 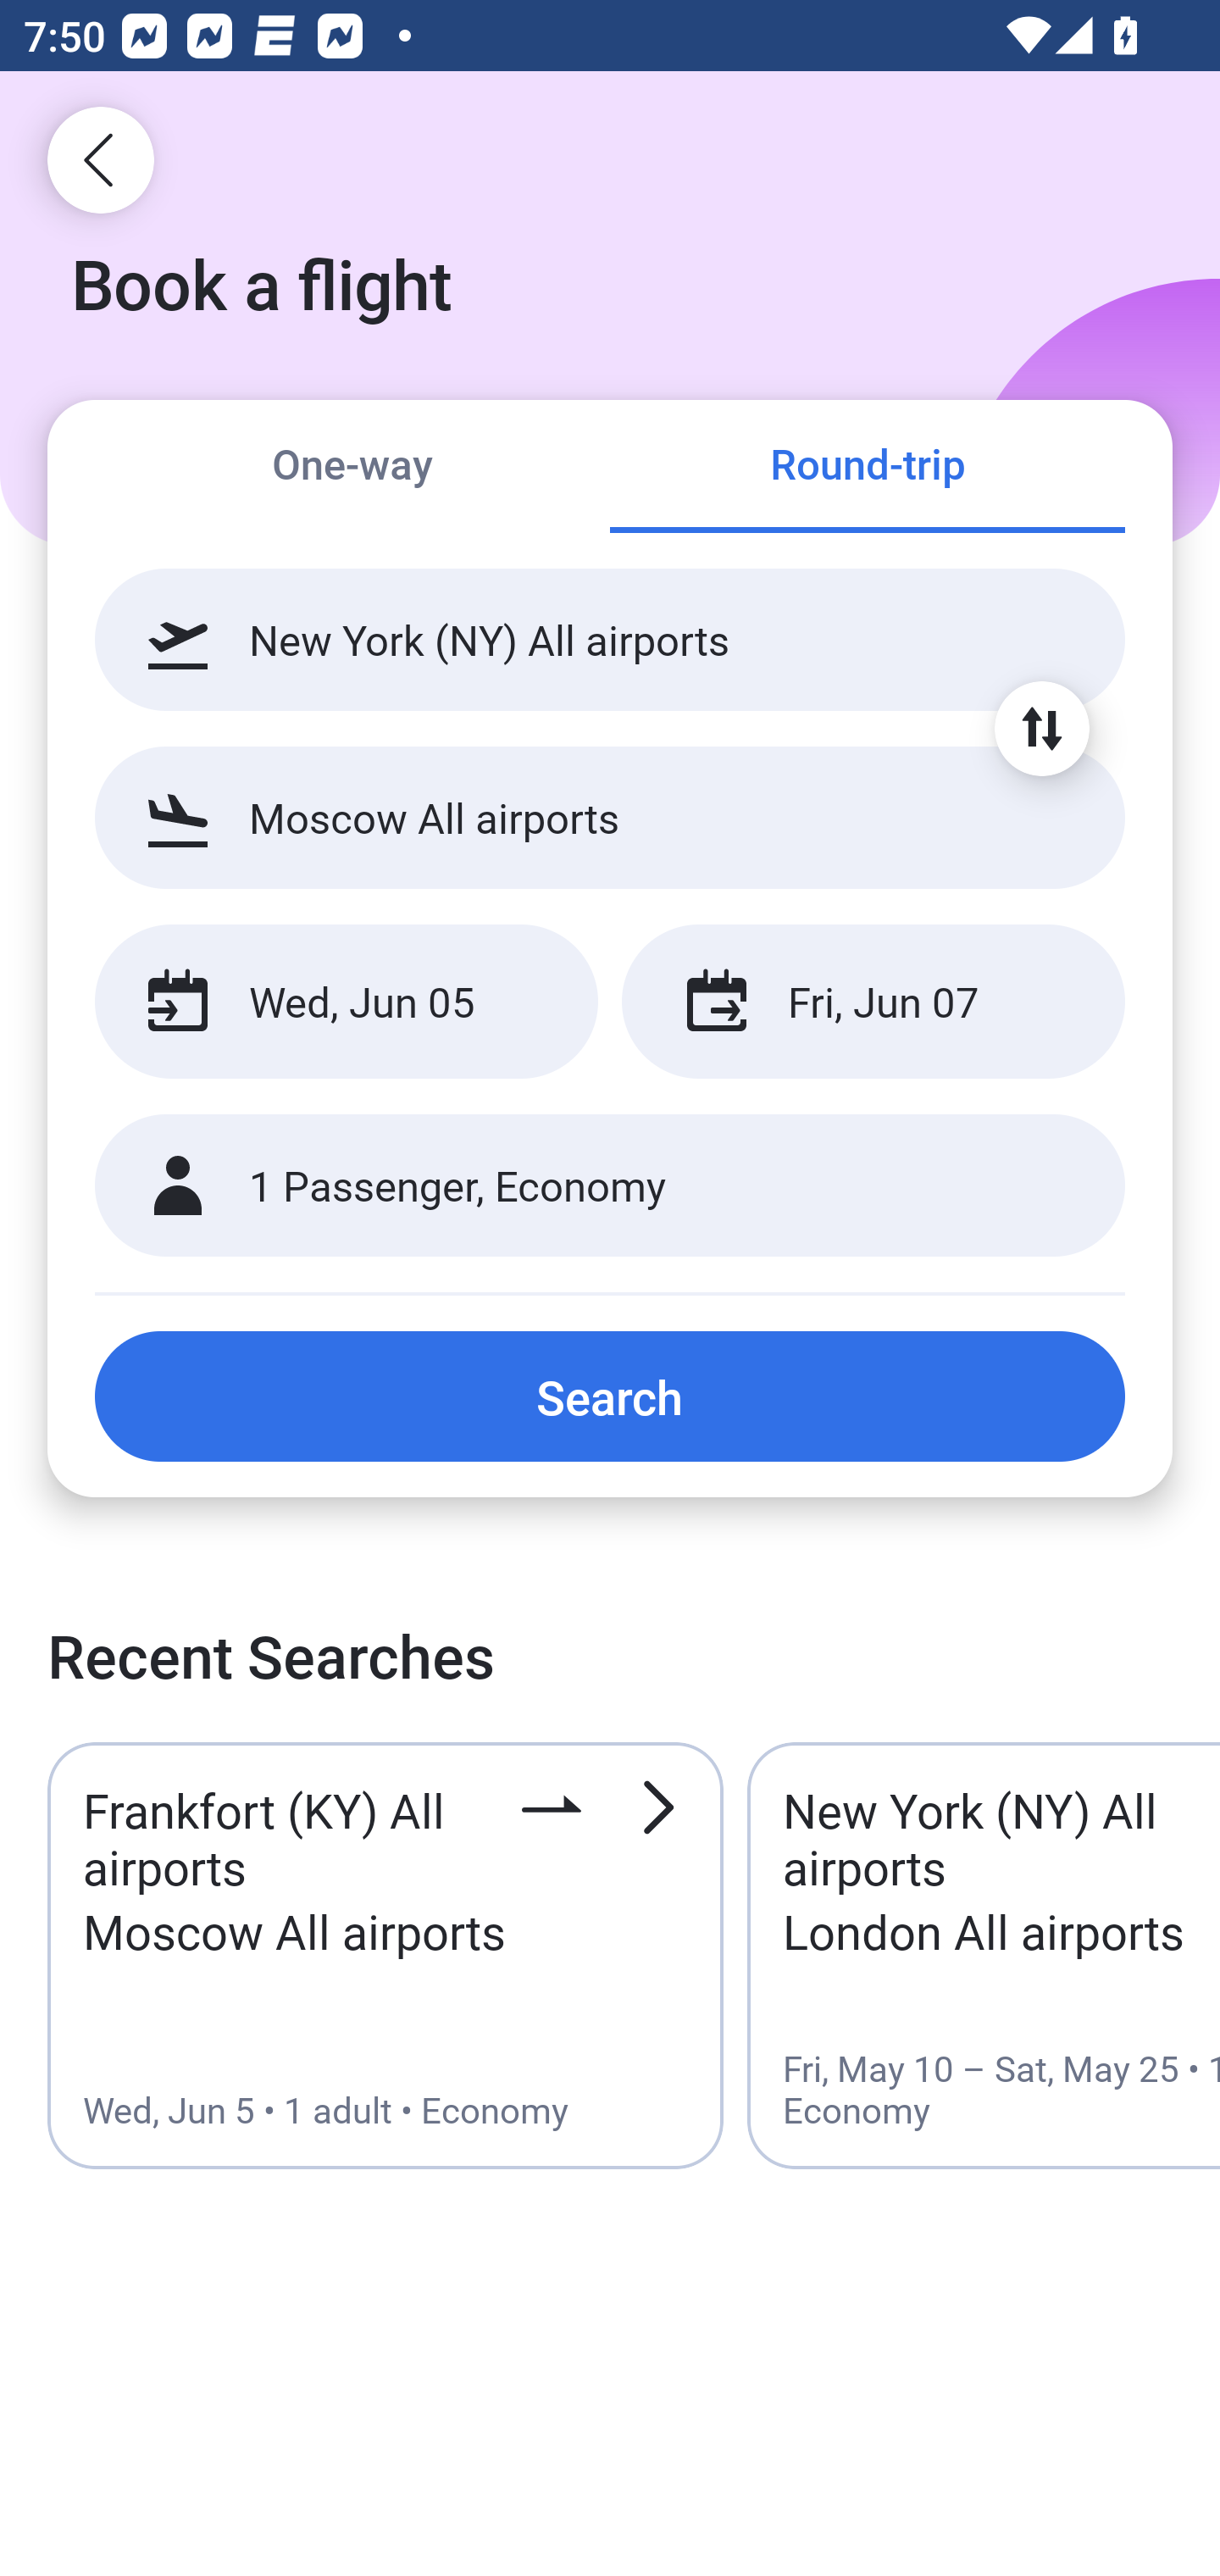 I want to click on 1 Passenger, Economy, so click(x=610, y=1186).